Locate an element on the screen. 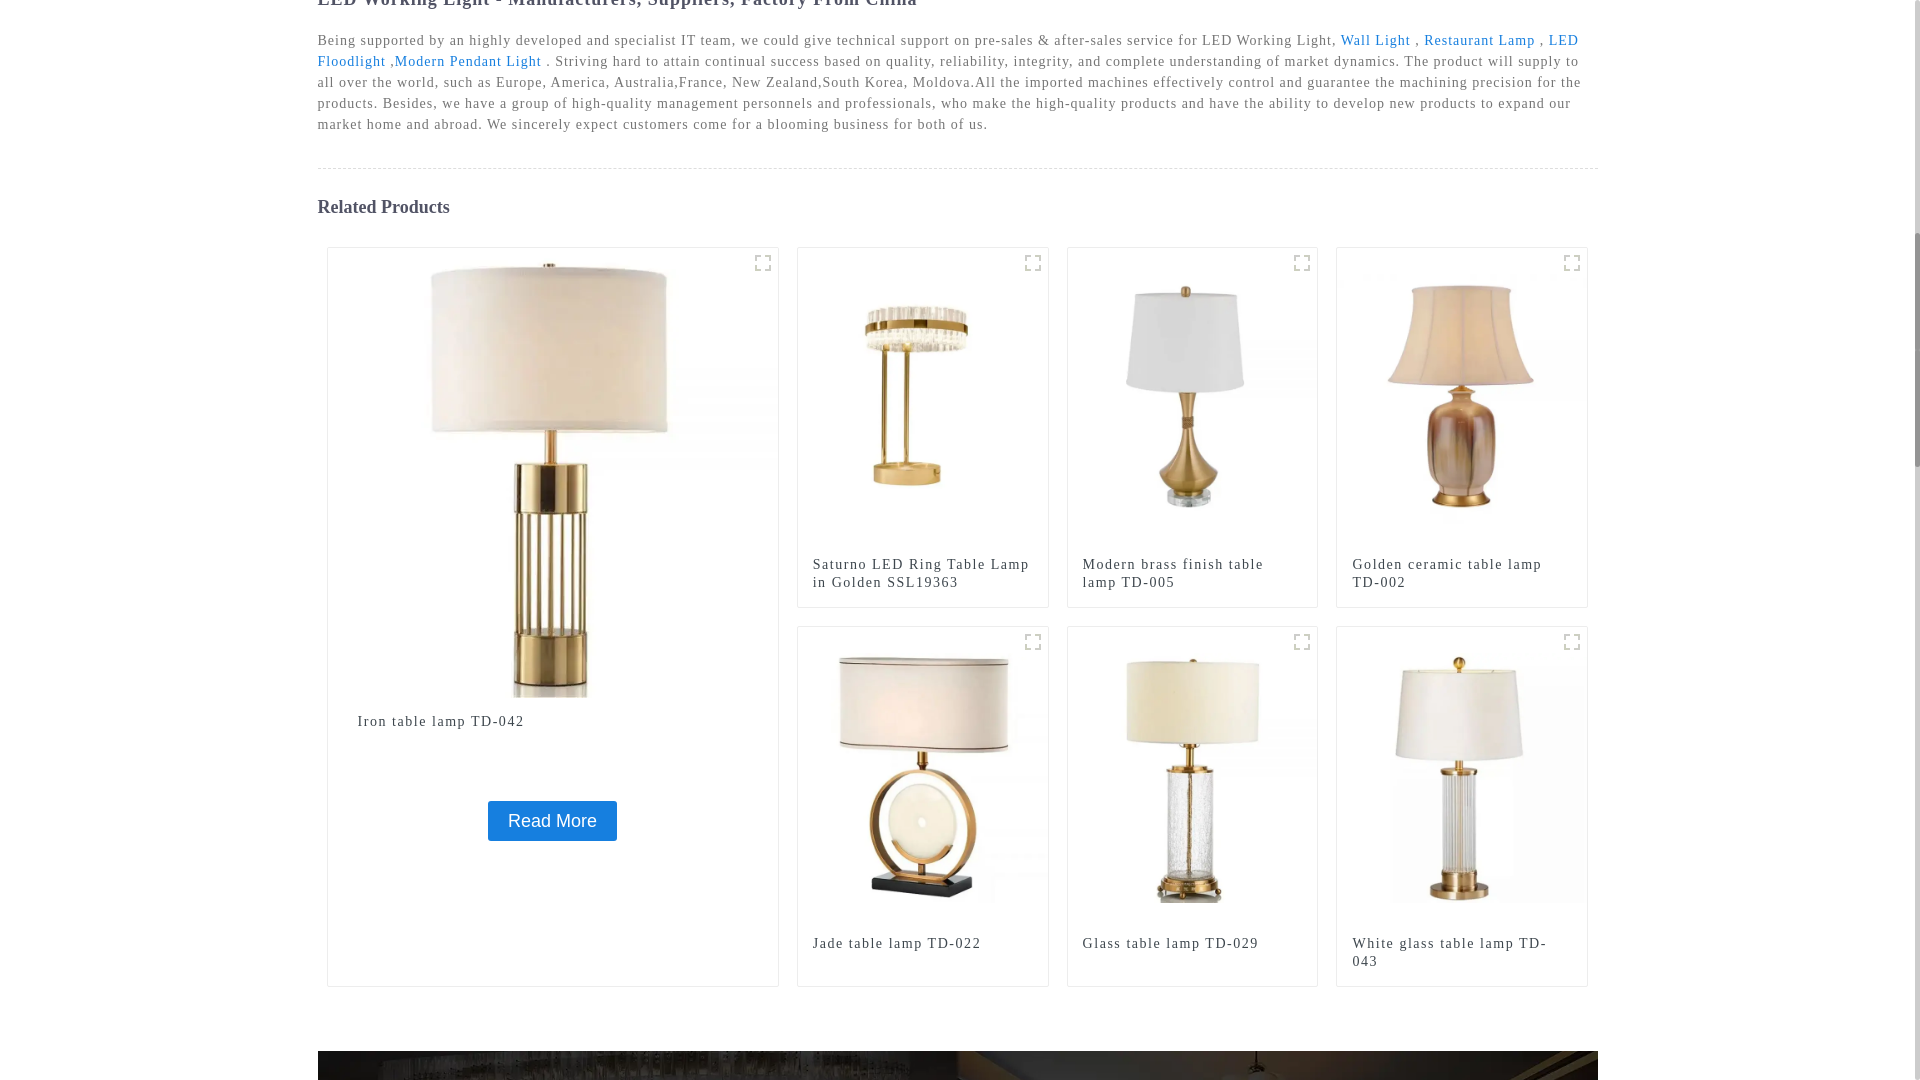 The width and height of the screenshot is (1920, 1080). Golden ceramic table lamp  TD-002 is located at coordinates (1462, 398).